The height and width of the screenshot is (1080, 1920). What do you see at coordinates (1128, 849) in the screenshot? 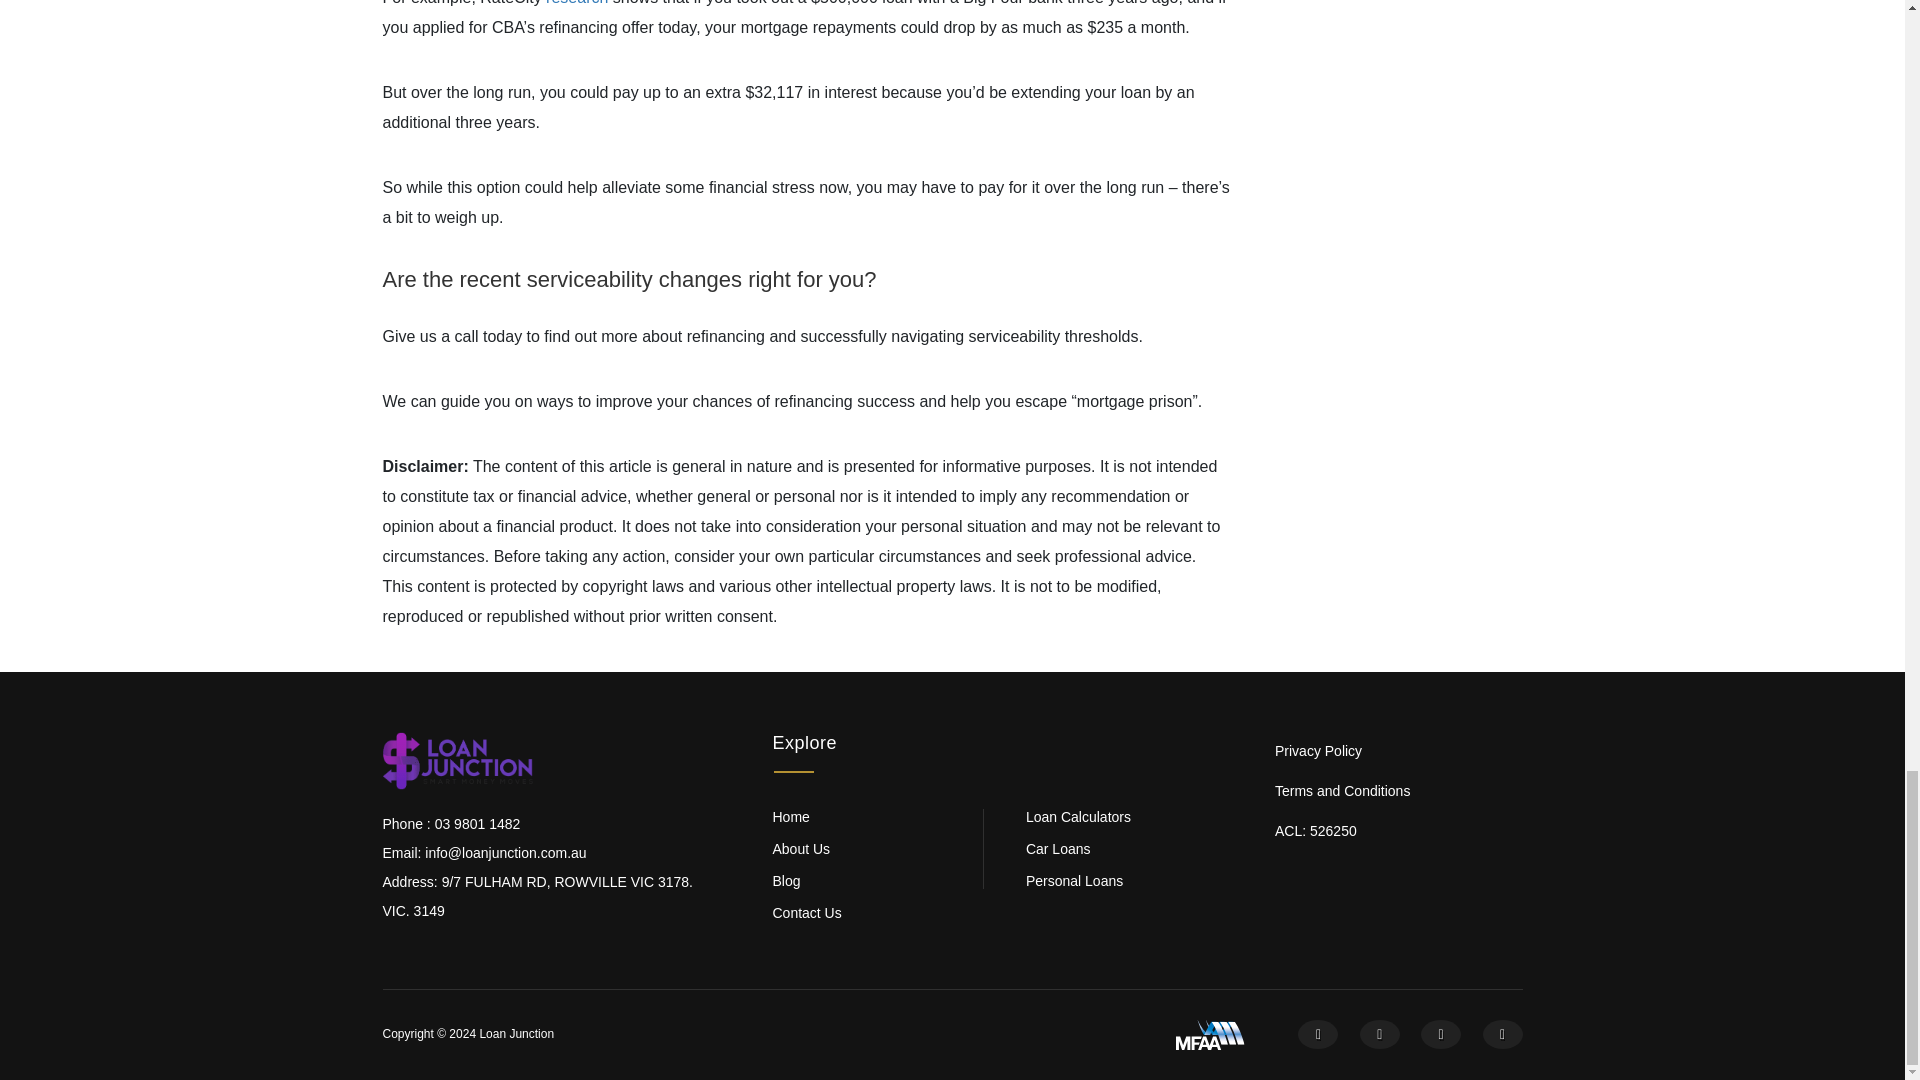
I see `Car Loans` at bounding box center [1128, 849].